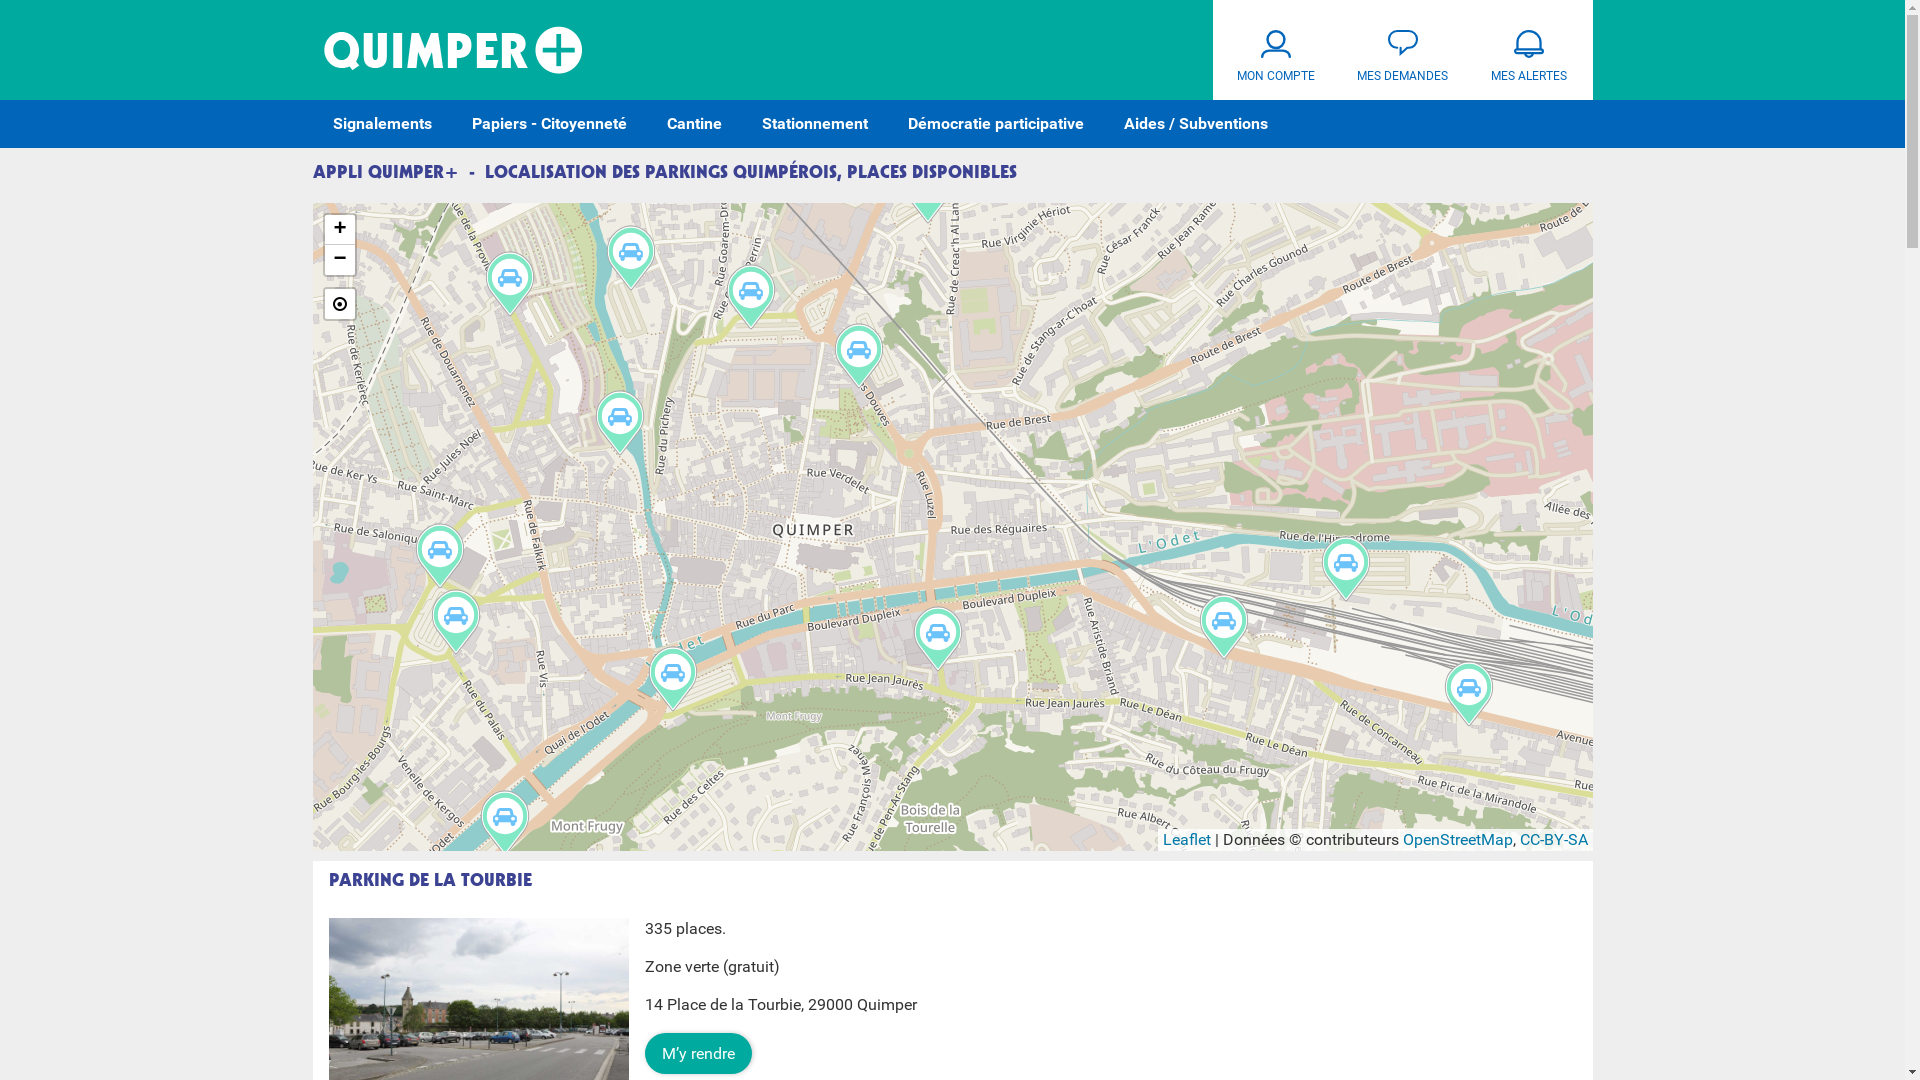  I want to click on MES DEMANDES, so click(1402, 50).